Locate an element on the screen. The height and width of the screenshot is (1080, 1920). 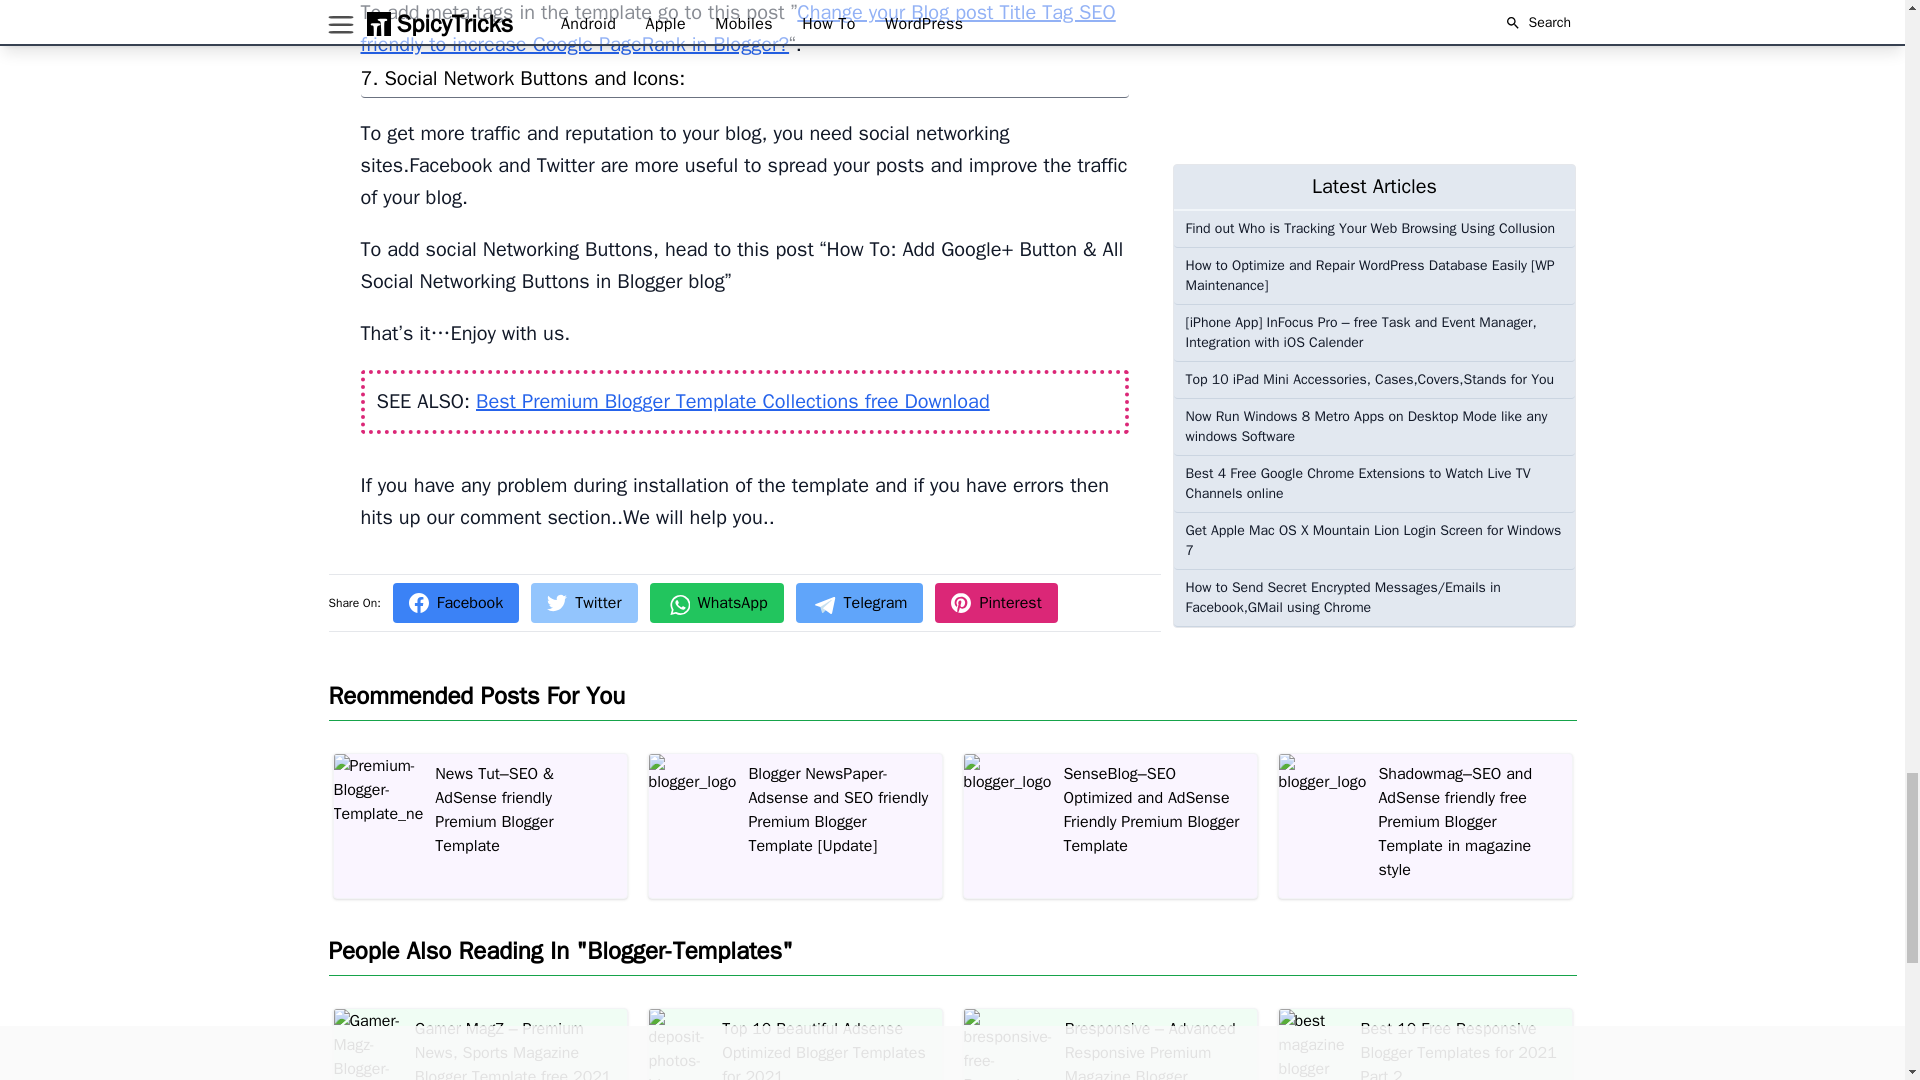
Best Premium Blogger Template Collections free Download is located at coordinates (733, 400).